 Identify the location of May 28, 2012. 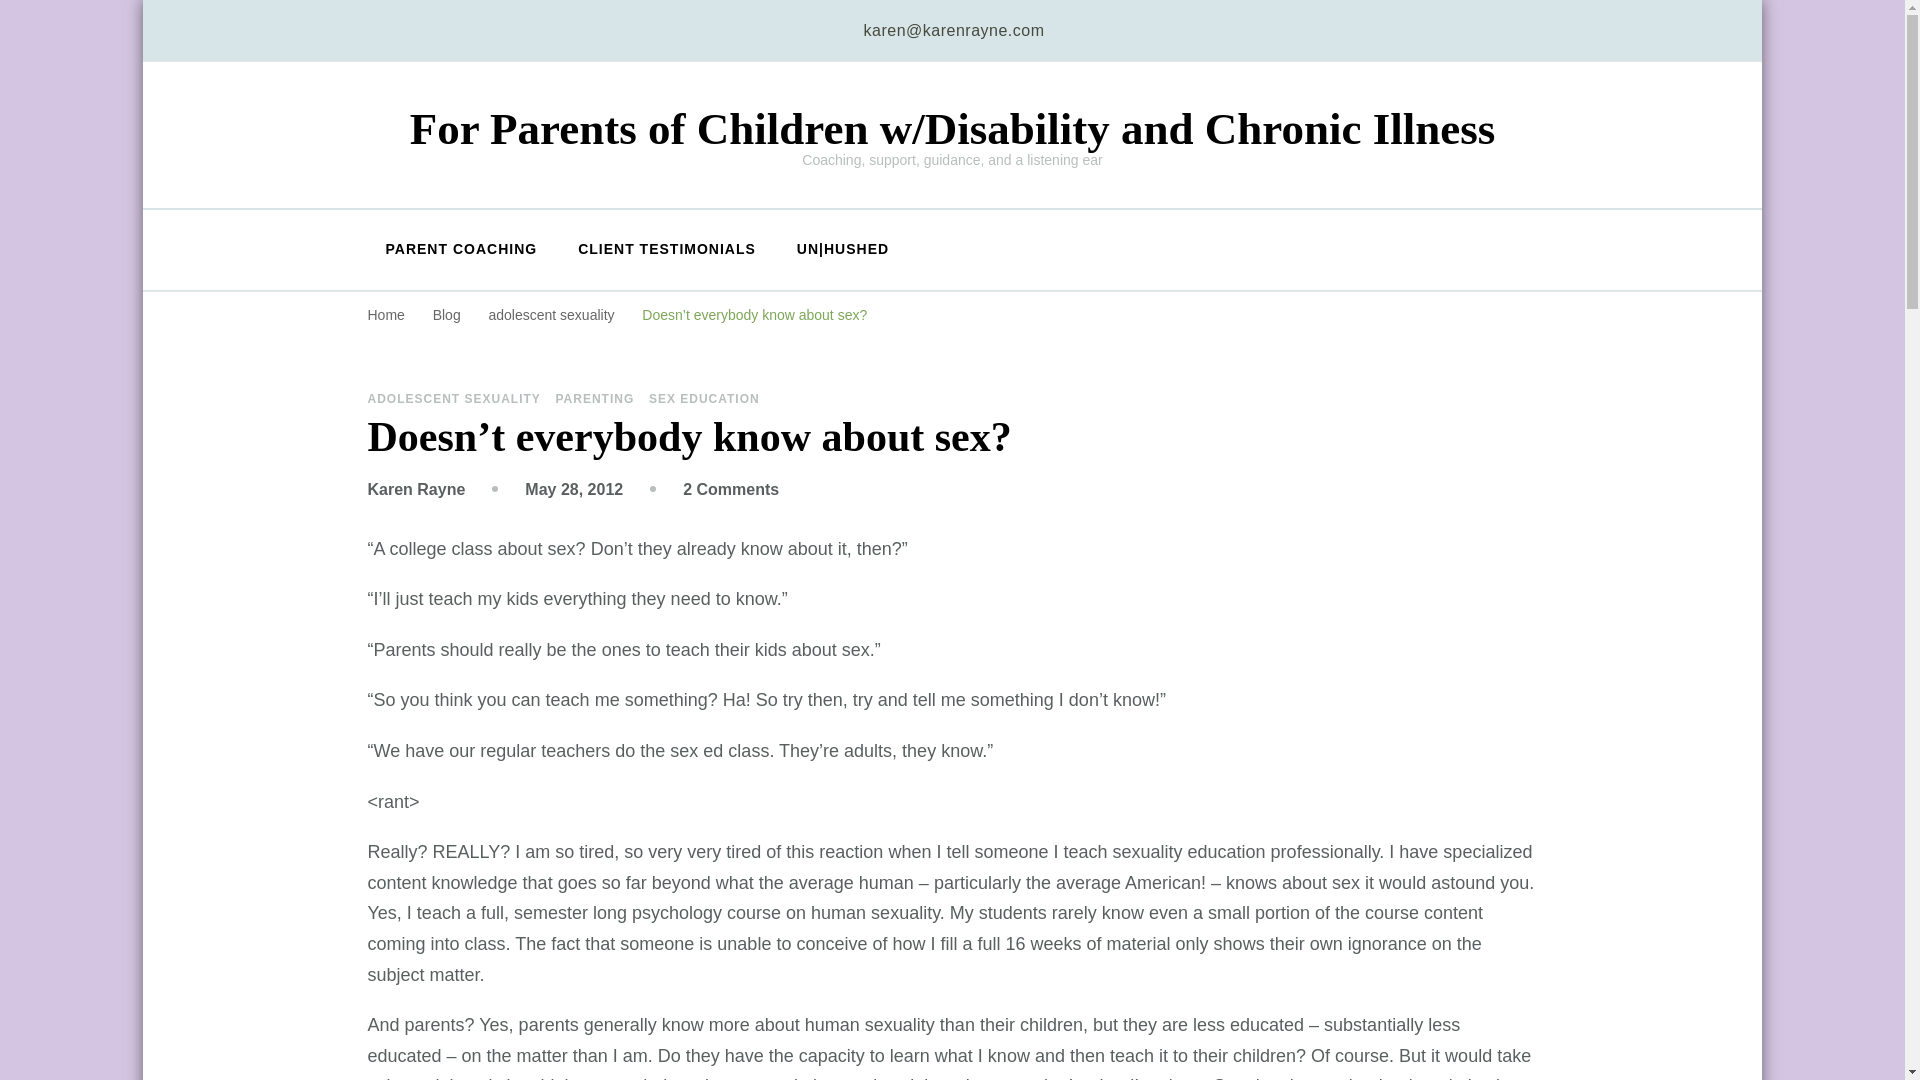
(573, 488).